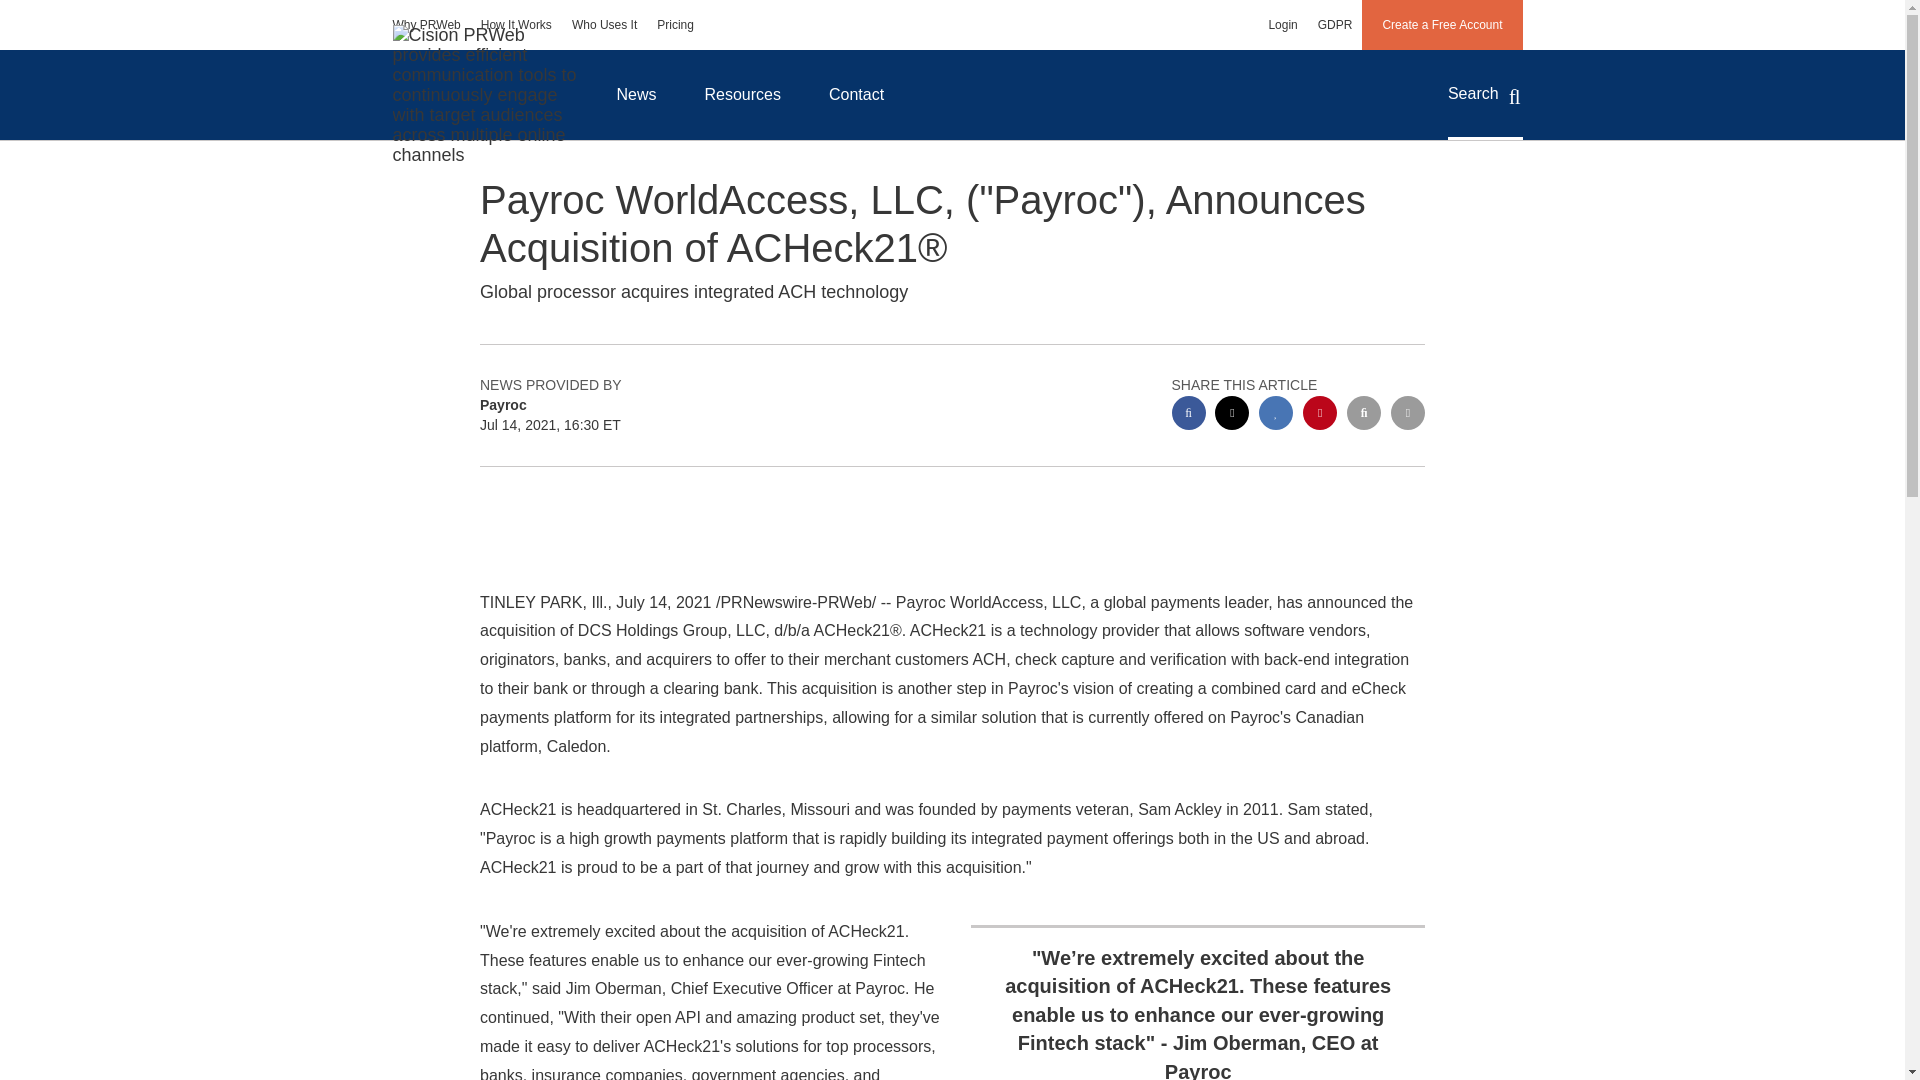 The image size is (1920, 1080). Describe the element at coordinates (516, 24) in the screenshot. I see `How It Works` at that location.